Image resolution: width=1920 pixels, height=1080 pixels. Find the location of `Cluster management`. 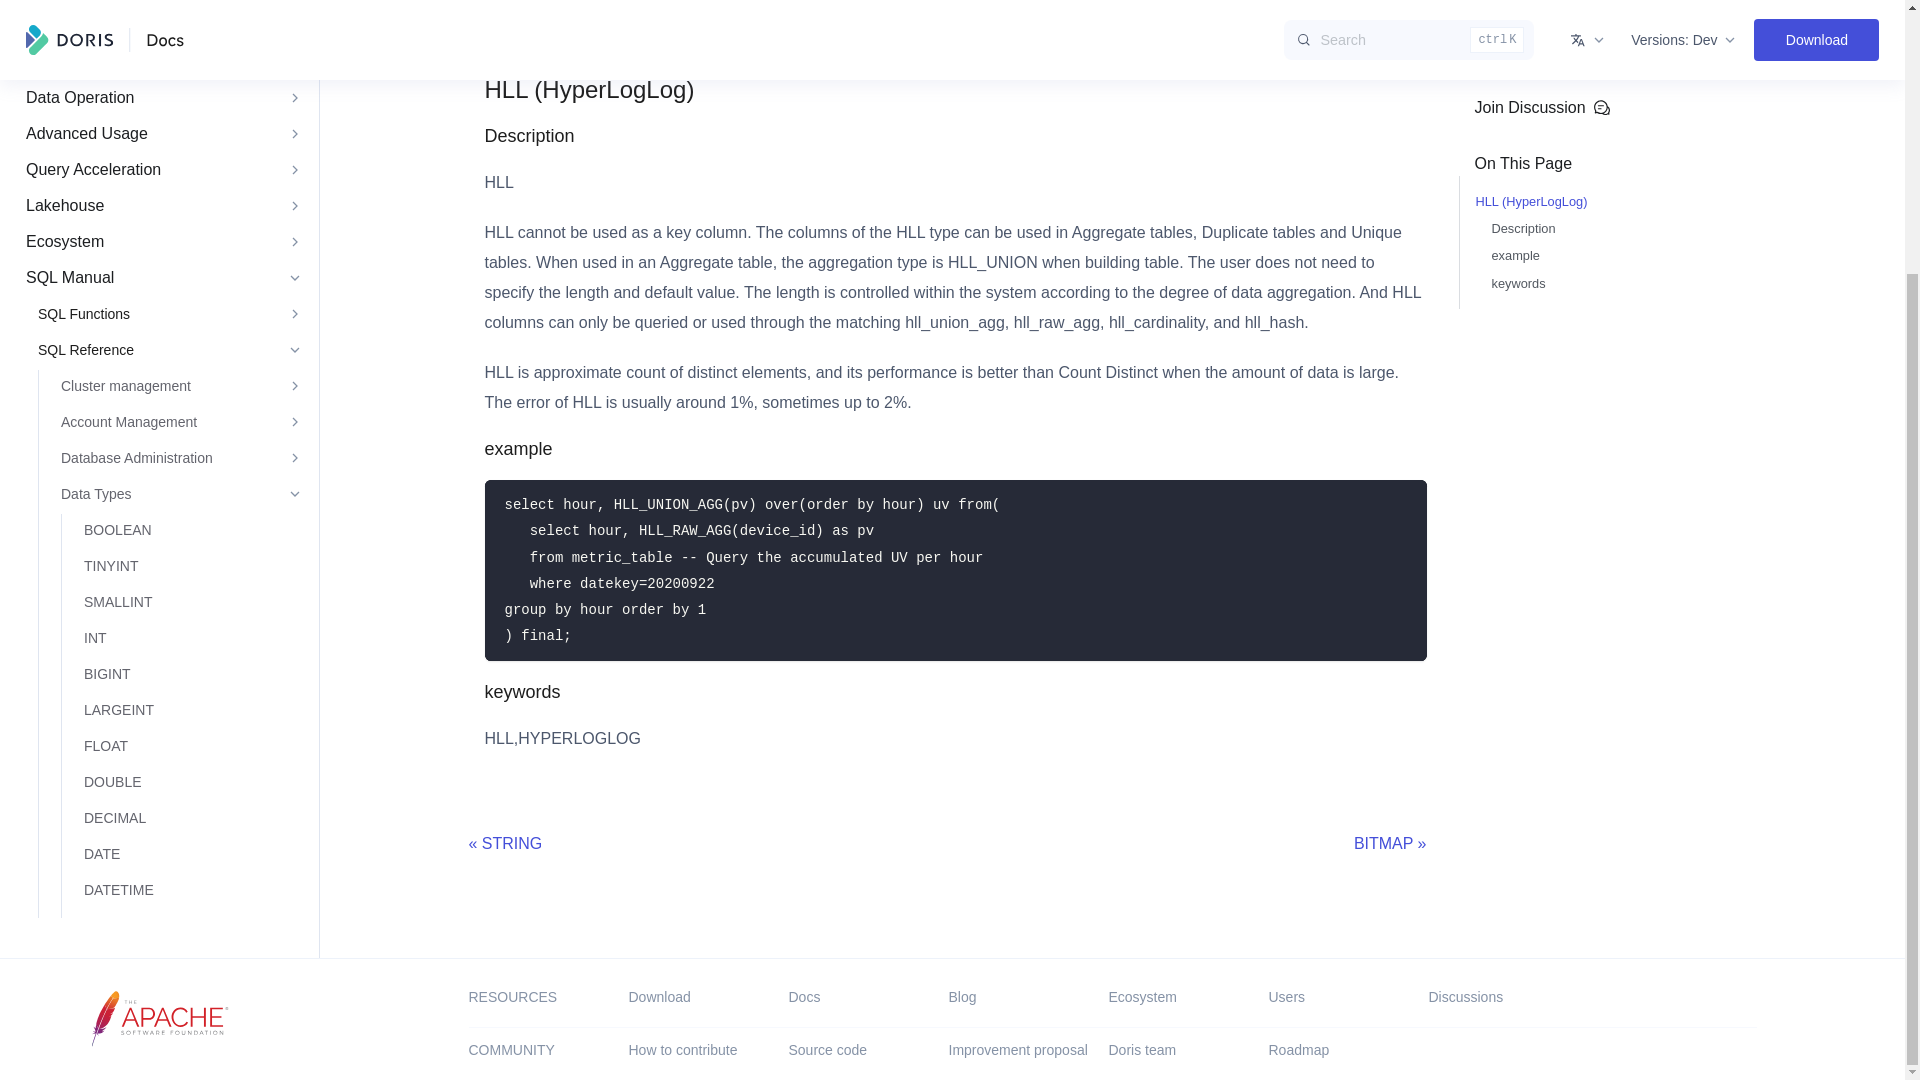

Cluster management is located at coordinates (178, 194).